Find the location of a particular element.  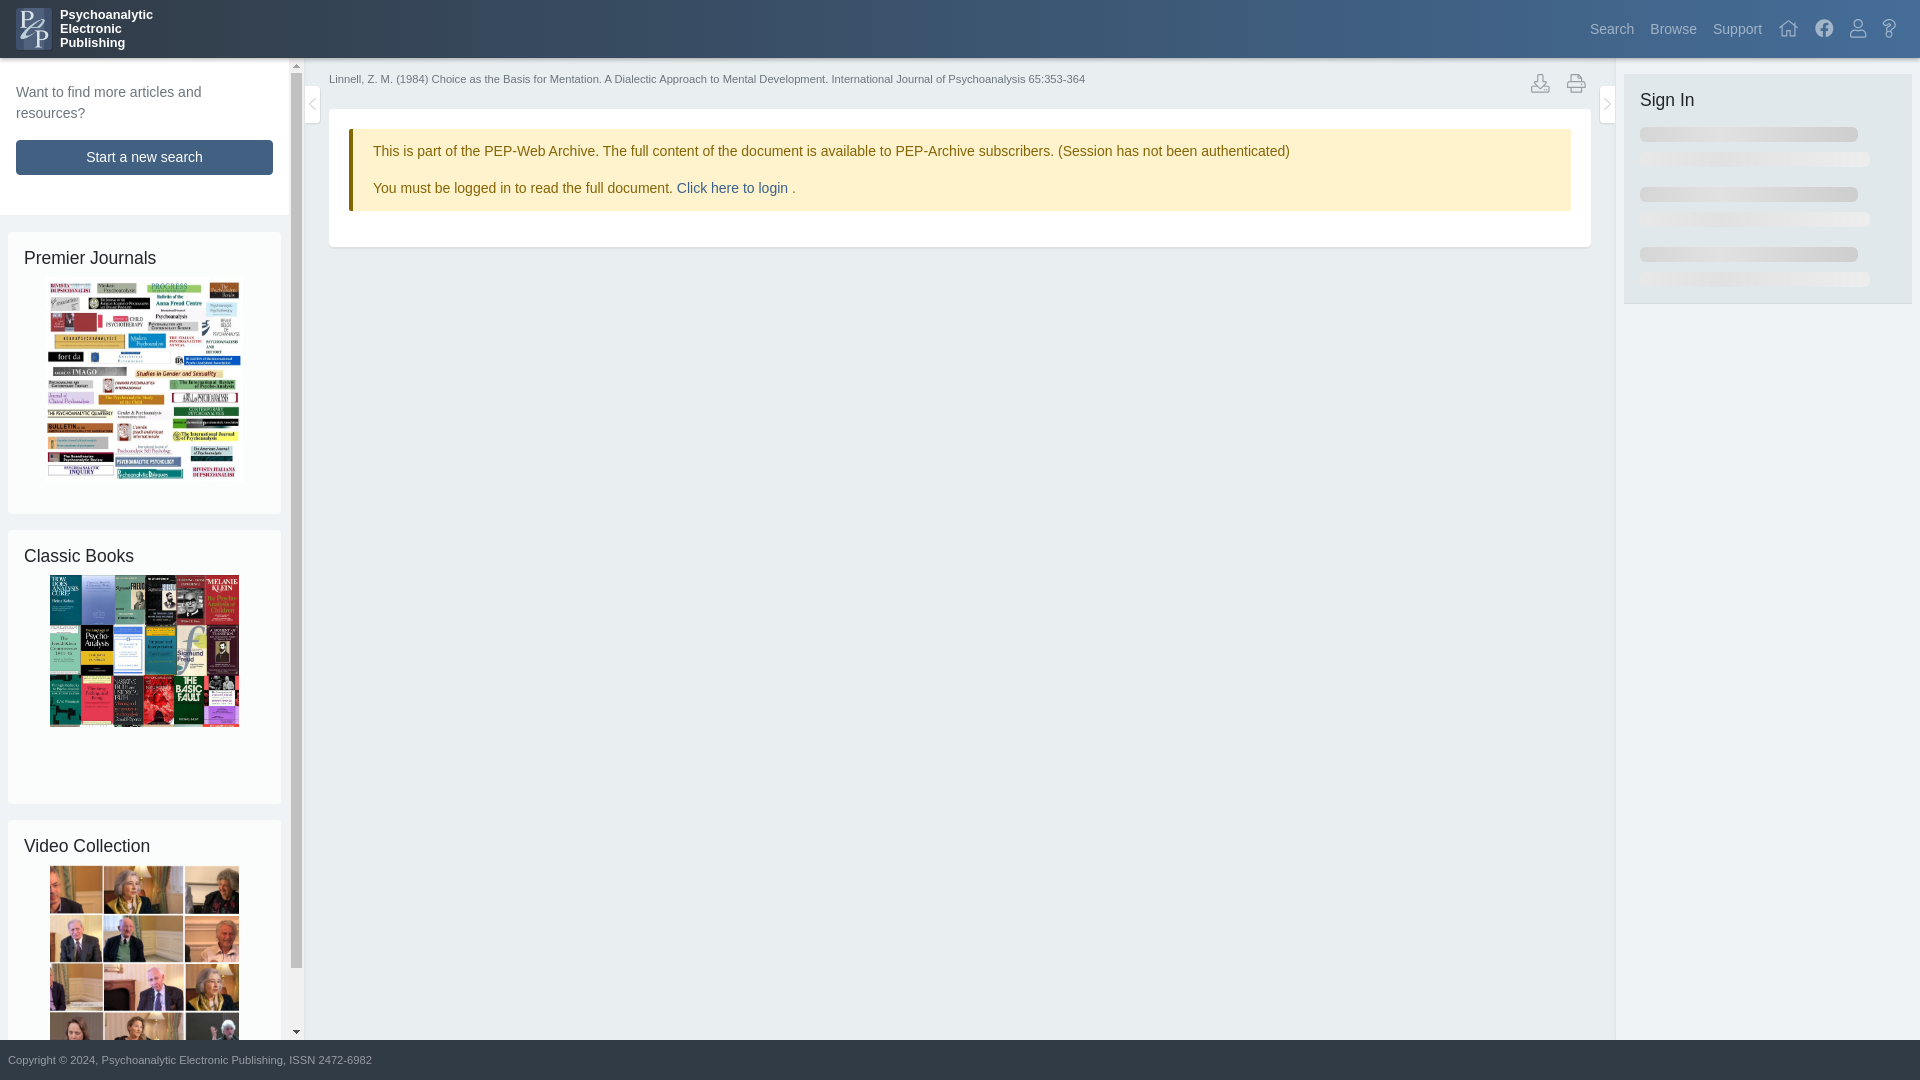

PEP Facebook Page is located at coordinates (1672, 28).